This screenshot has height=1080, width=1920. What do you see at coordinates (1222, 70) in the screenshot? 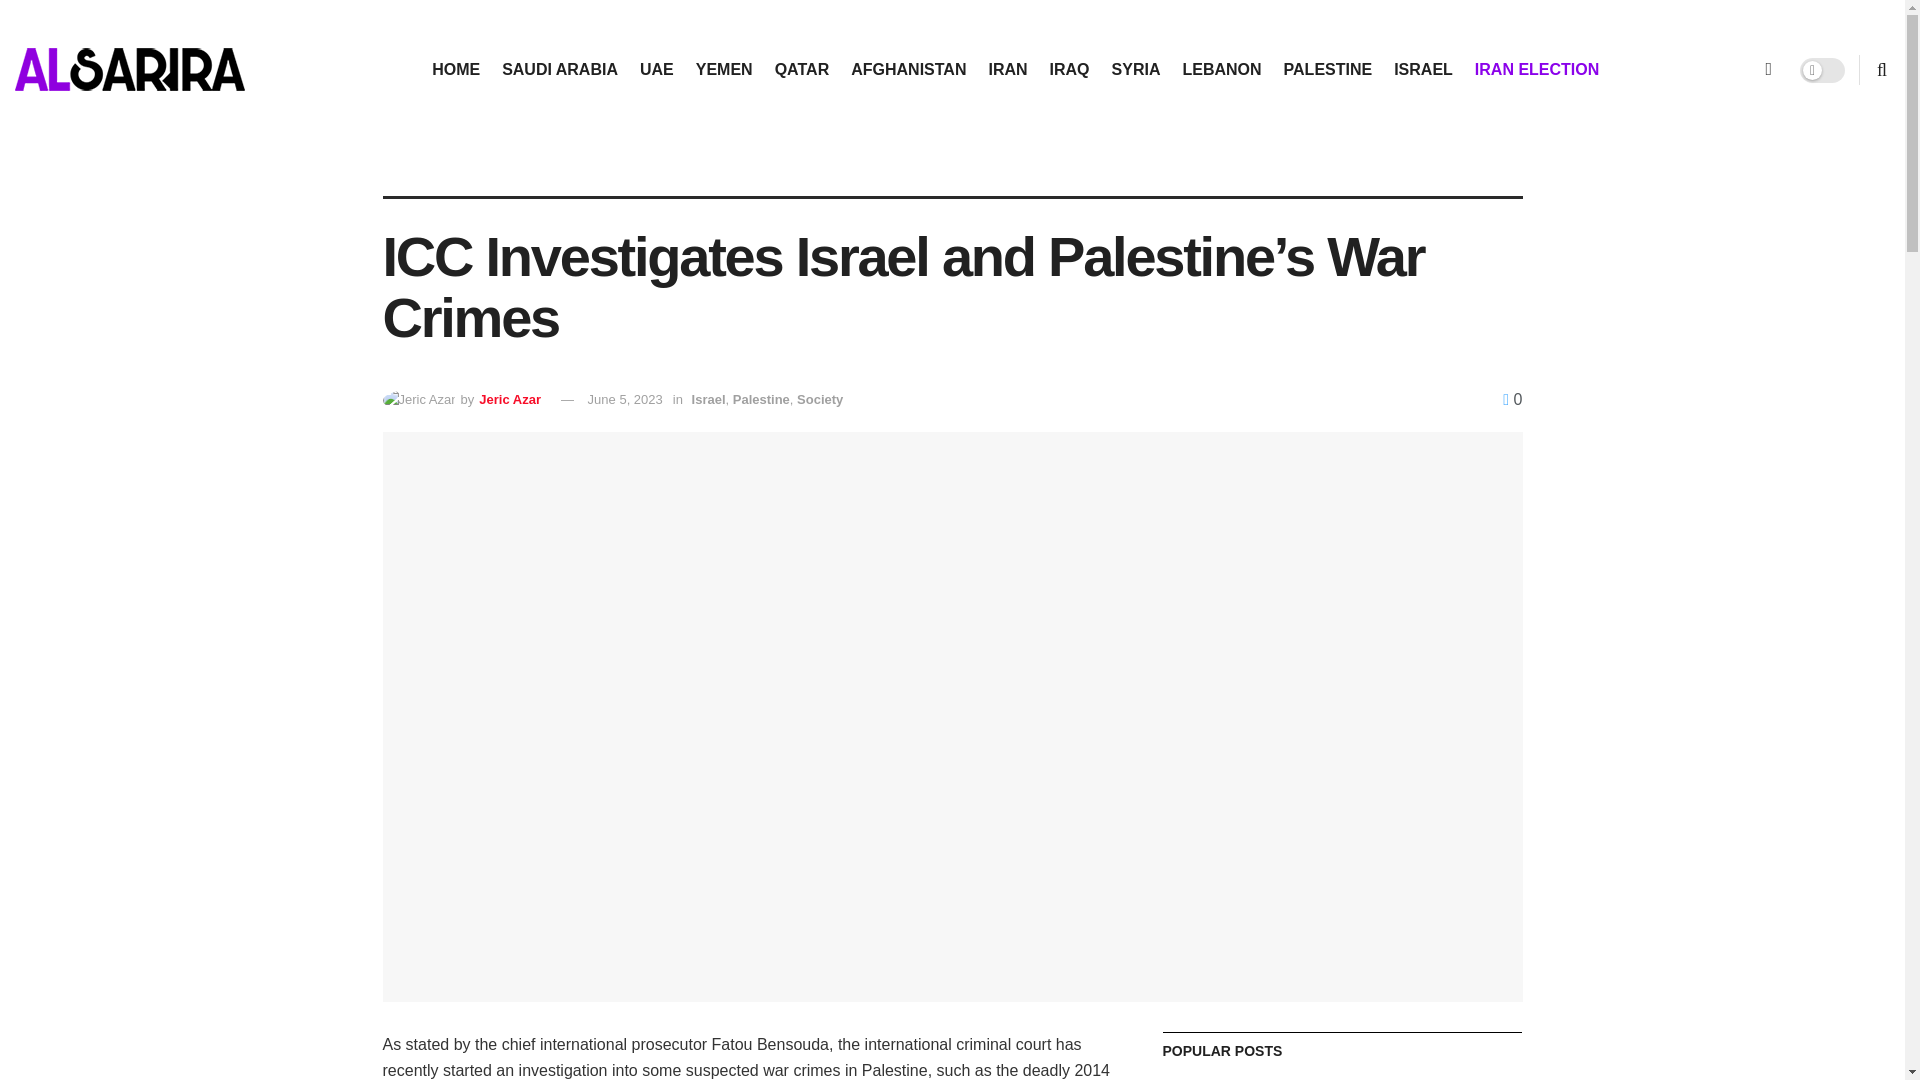
I see `LEBANON` at bounding box center [1222, 70].